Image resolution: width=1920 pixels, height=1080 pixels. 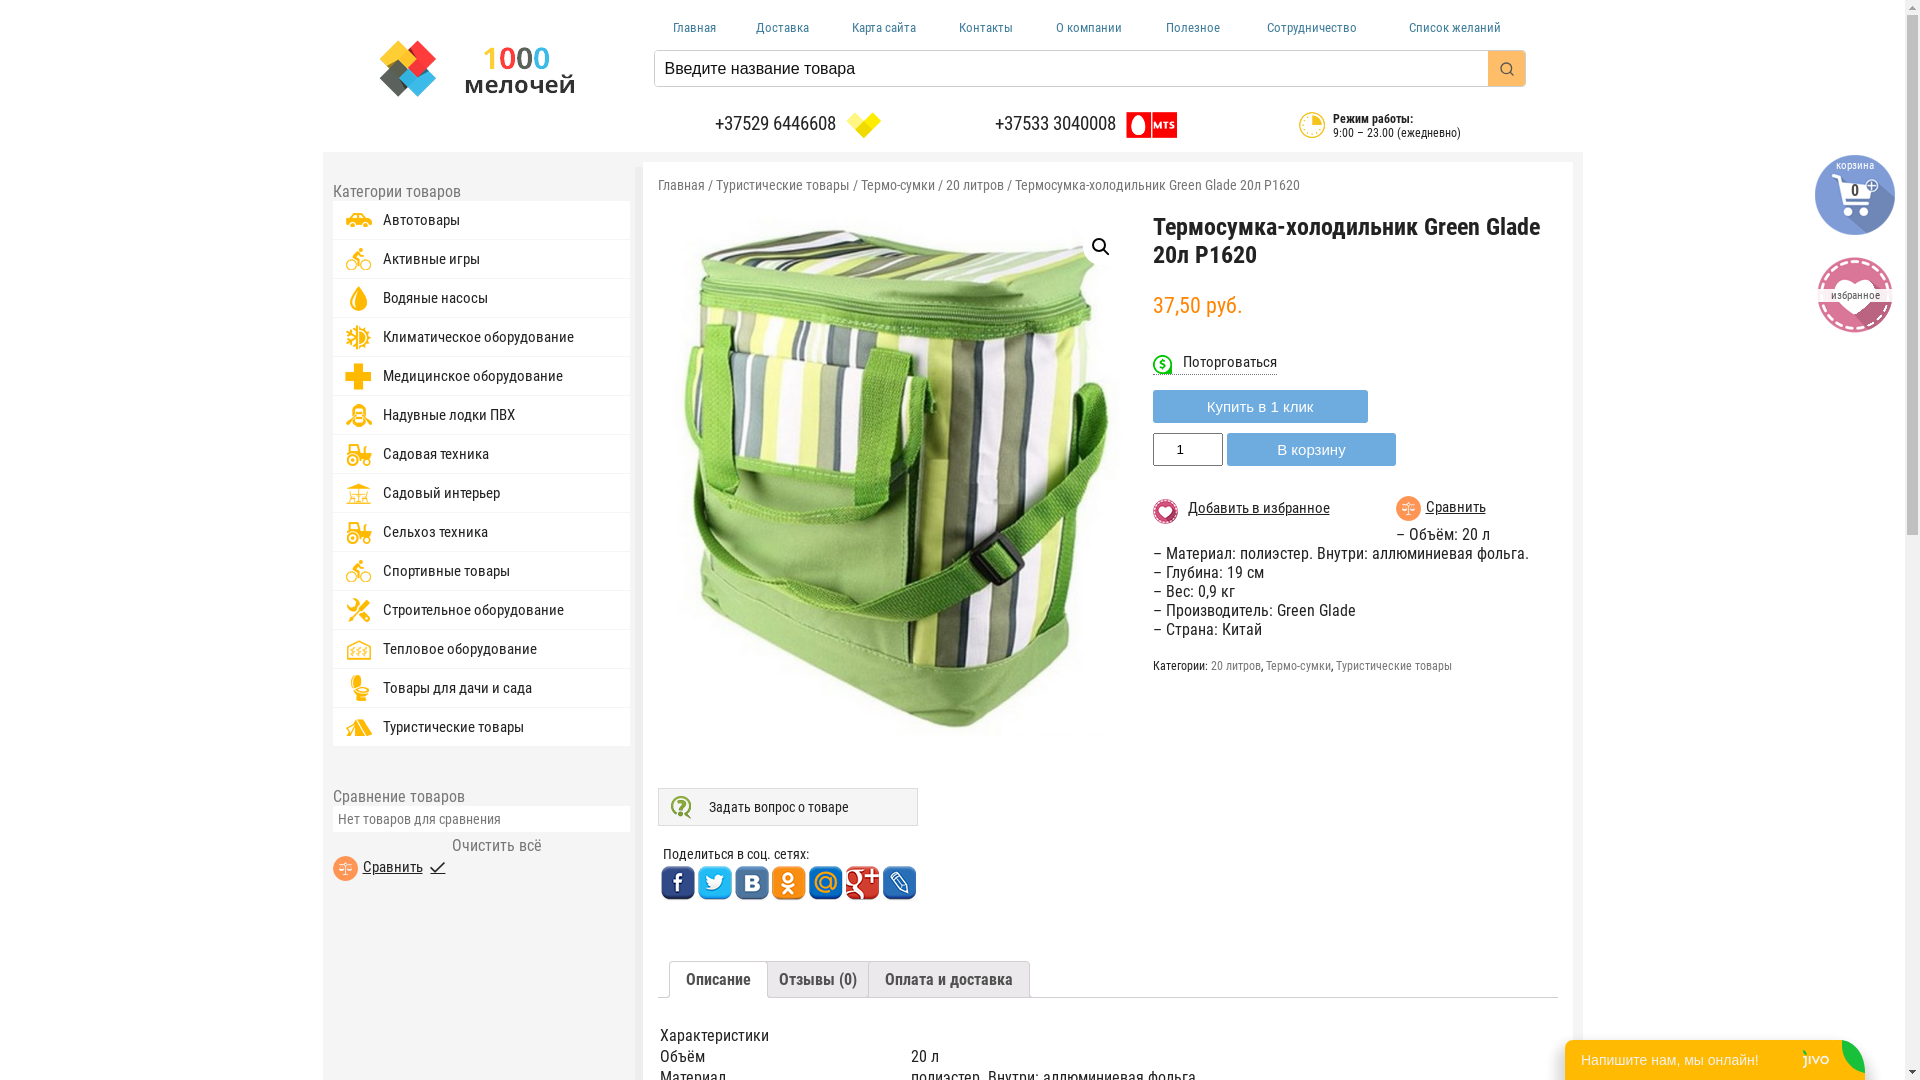 I want to click on Google+, so click(x=862, y=884).